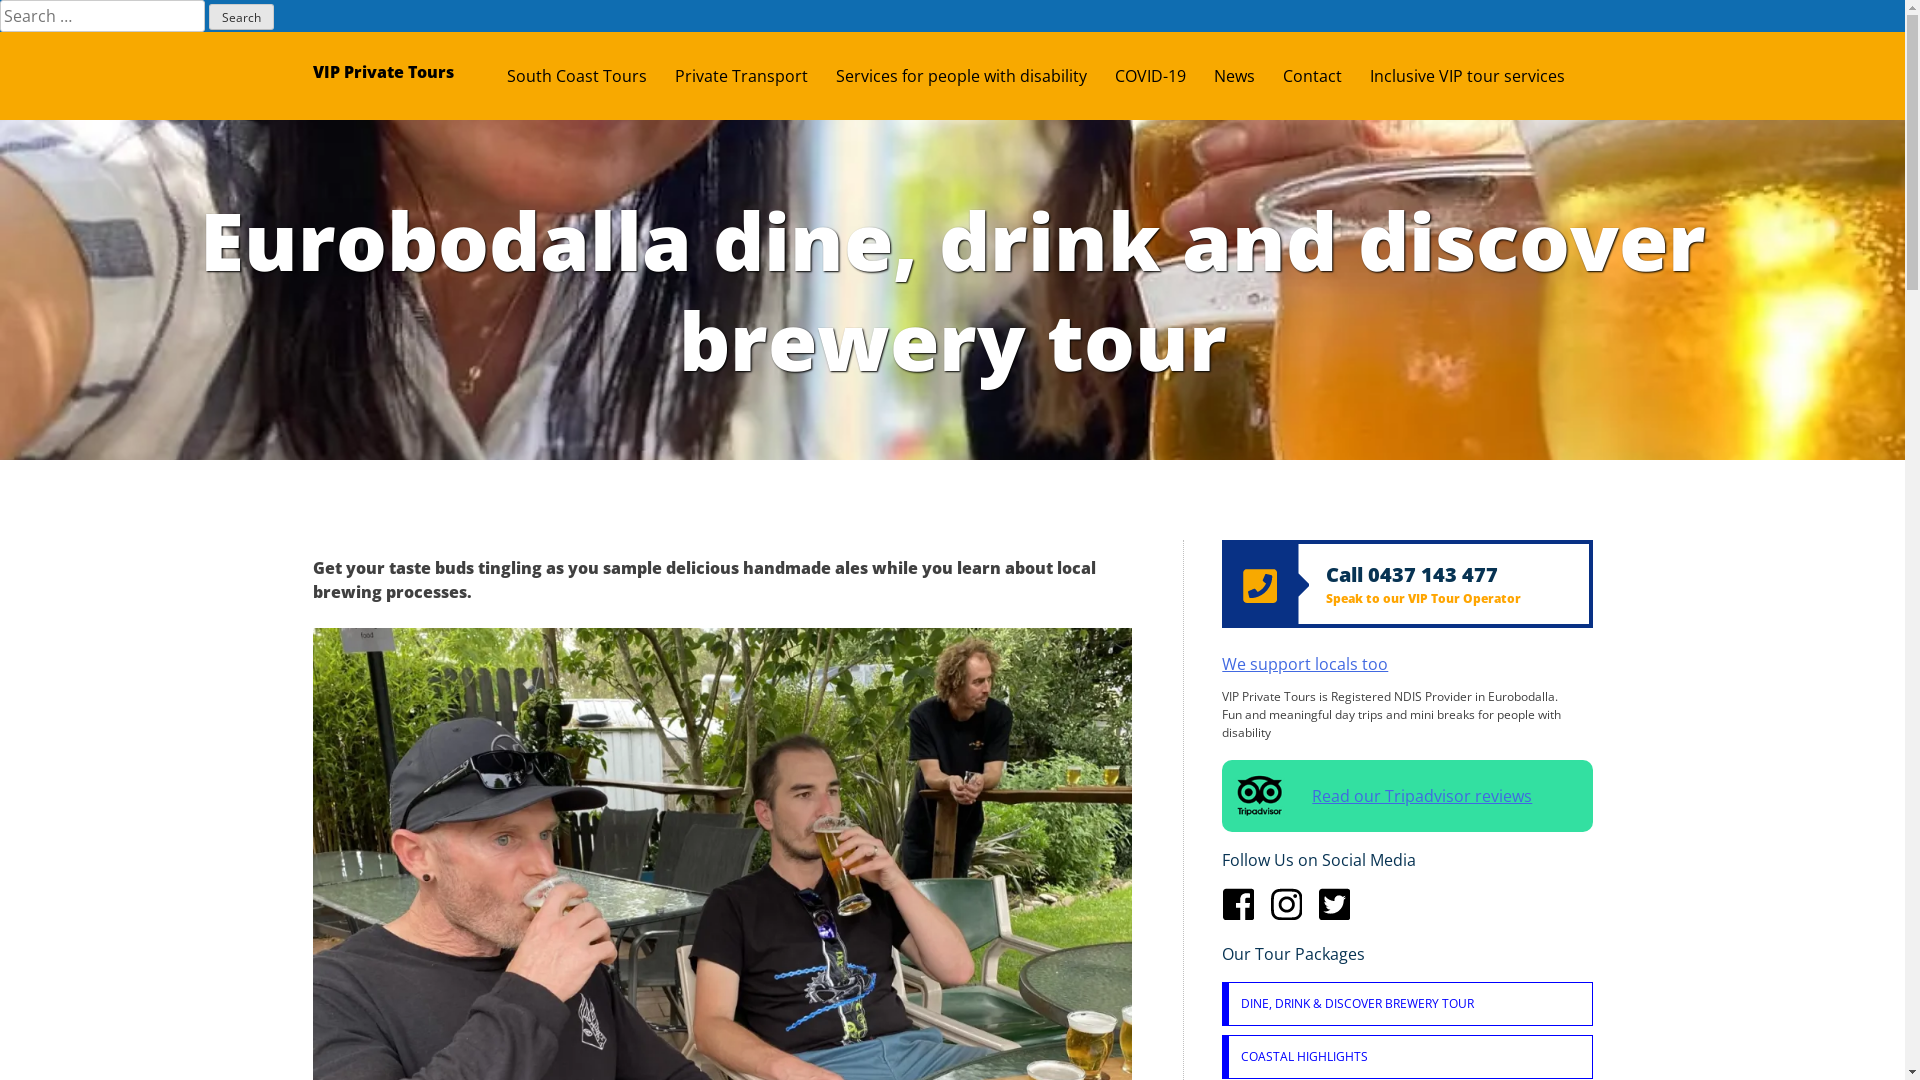 The image size is (1920, 1080). Describe the element at coordinates (1164, 76) in the screenshot. I see `COVID-19` at that location.